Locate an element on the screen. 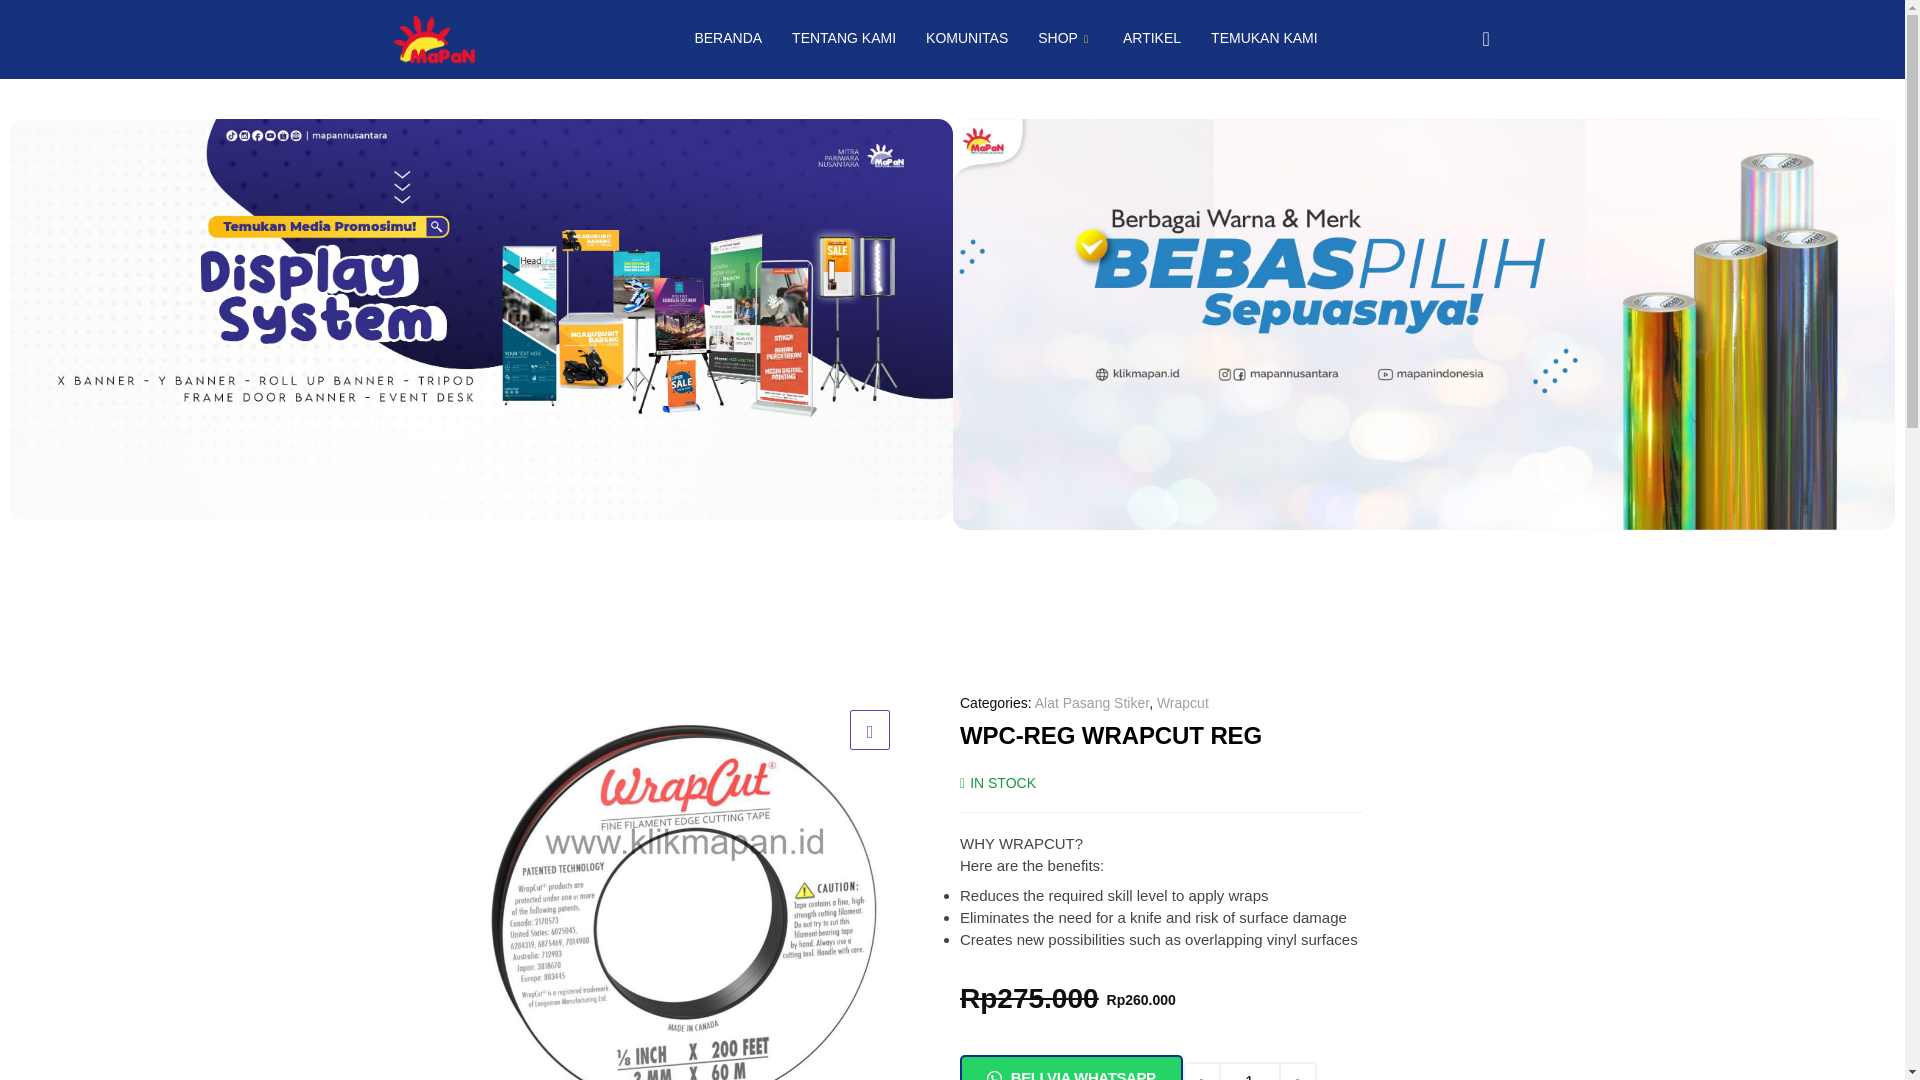 Image resolution: width=1920 pixels, height=1080 pixels. 1 is located at coordinates (1250, 1070).